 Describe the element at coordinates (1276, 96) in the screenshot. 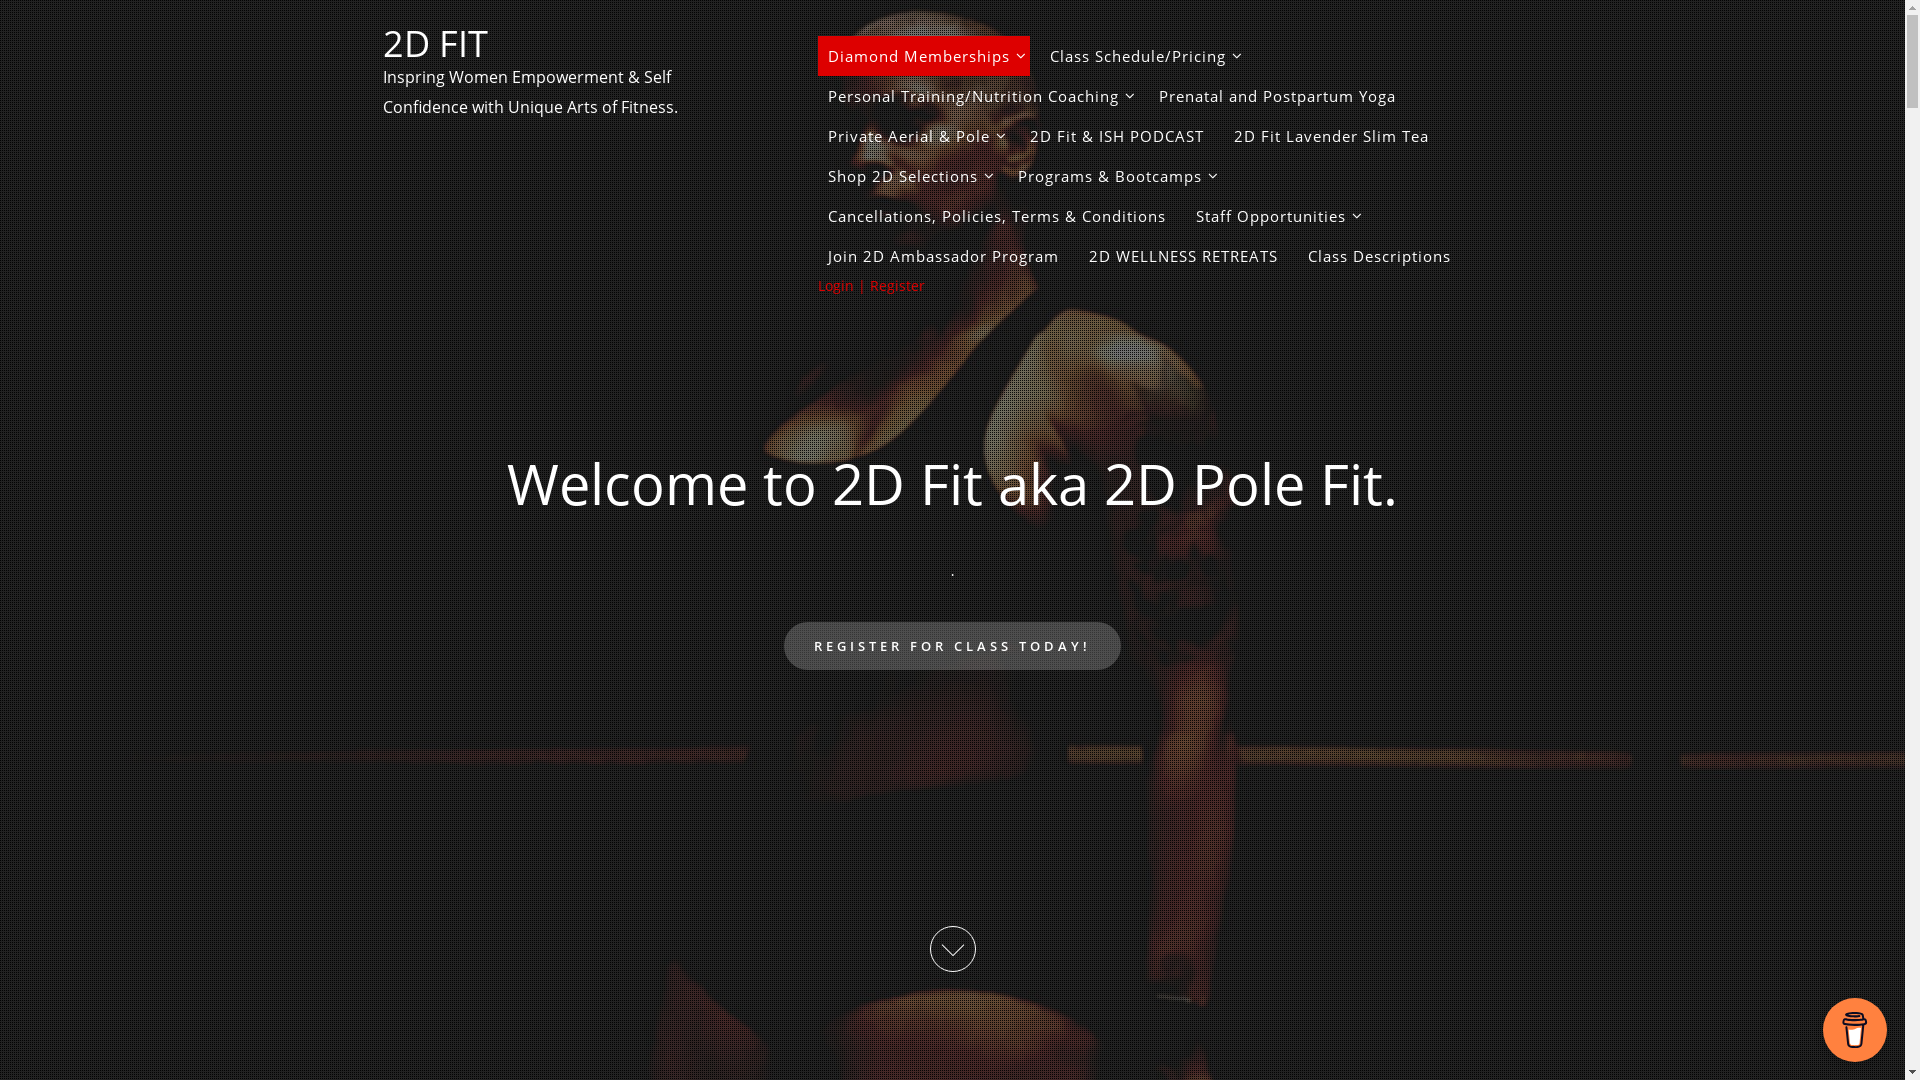

I see `Prenatal and Postpartum Yoga` at that location.